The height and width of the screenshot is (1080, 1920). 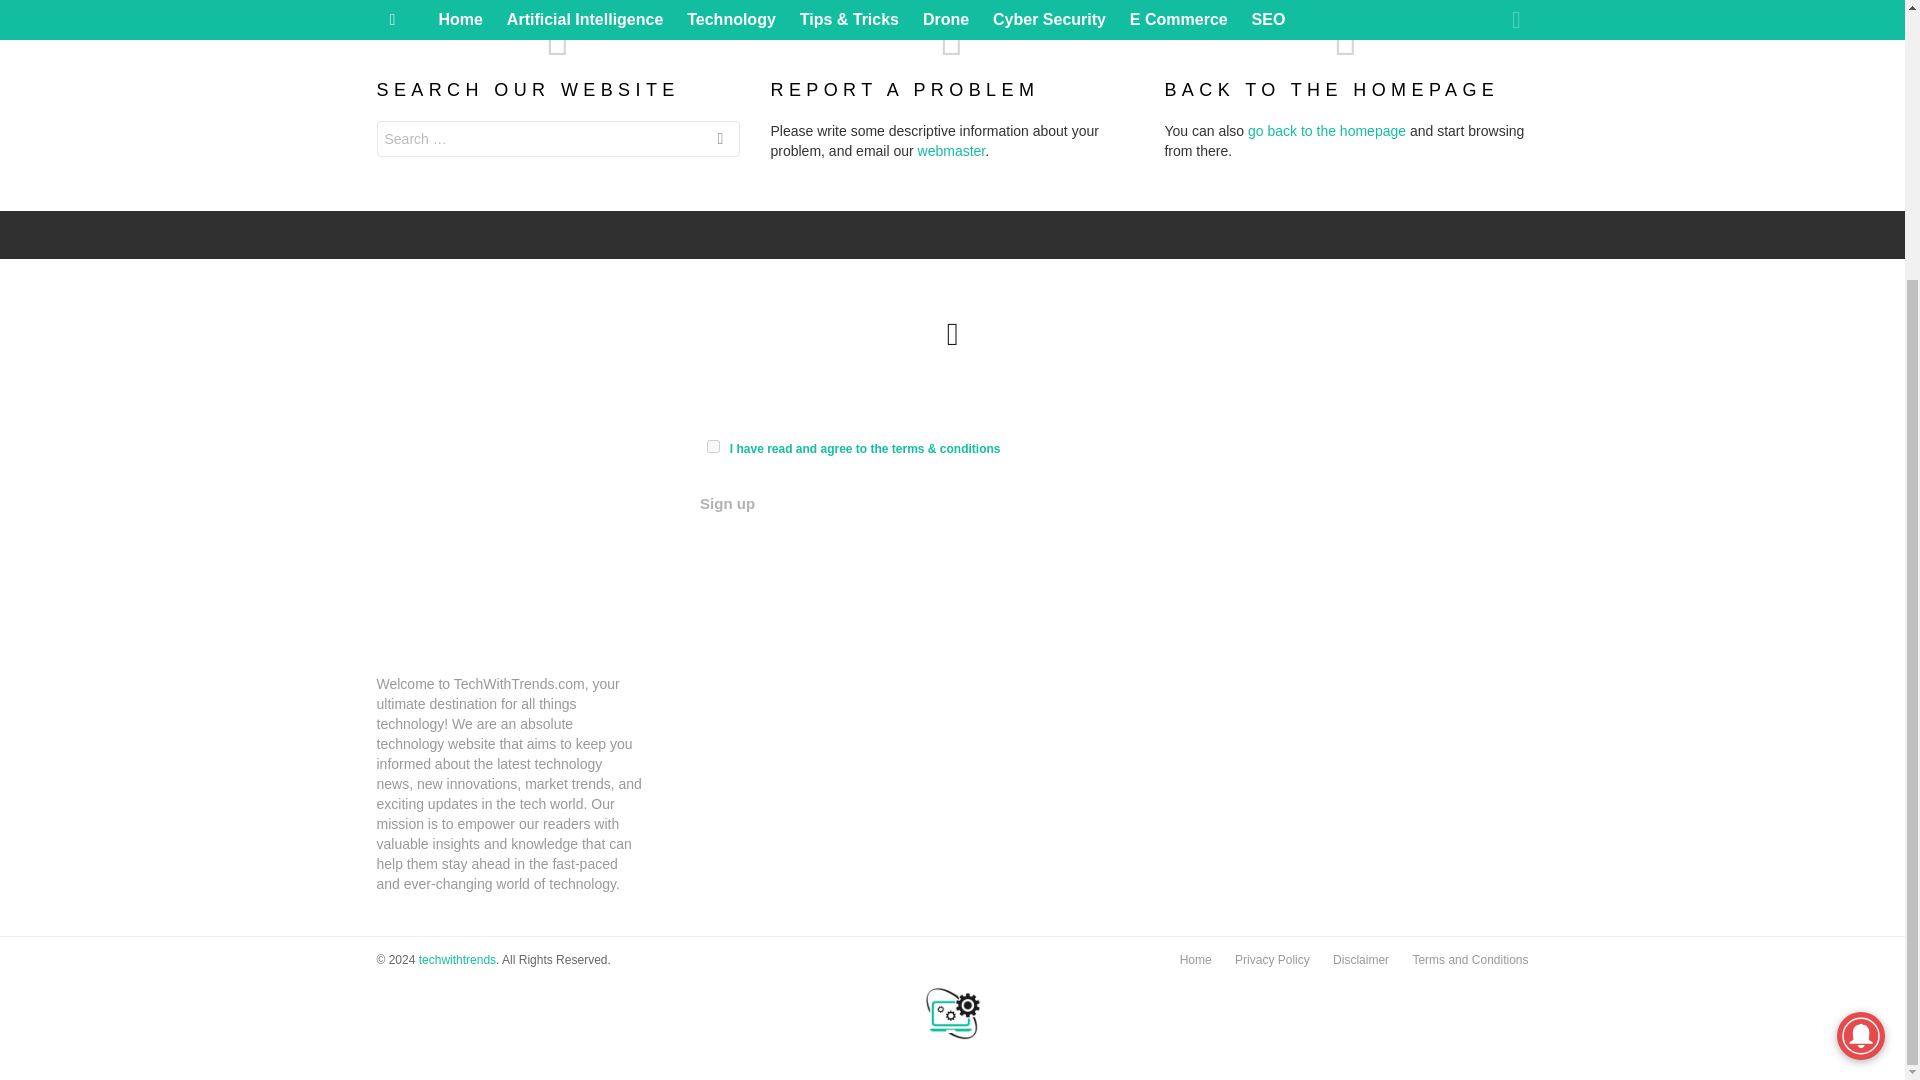 What do you see at coordinates (727, 504) in the screenshot?
I see `Sign up` at bounding box center [727, 504].